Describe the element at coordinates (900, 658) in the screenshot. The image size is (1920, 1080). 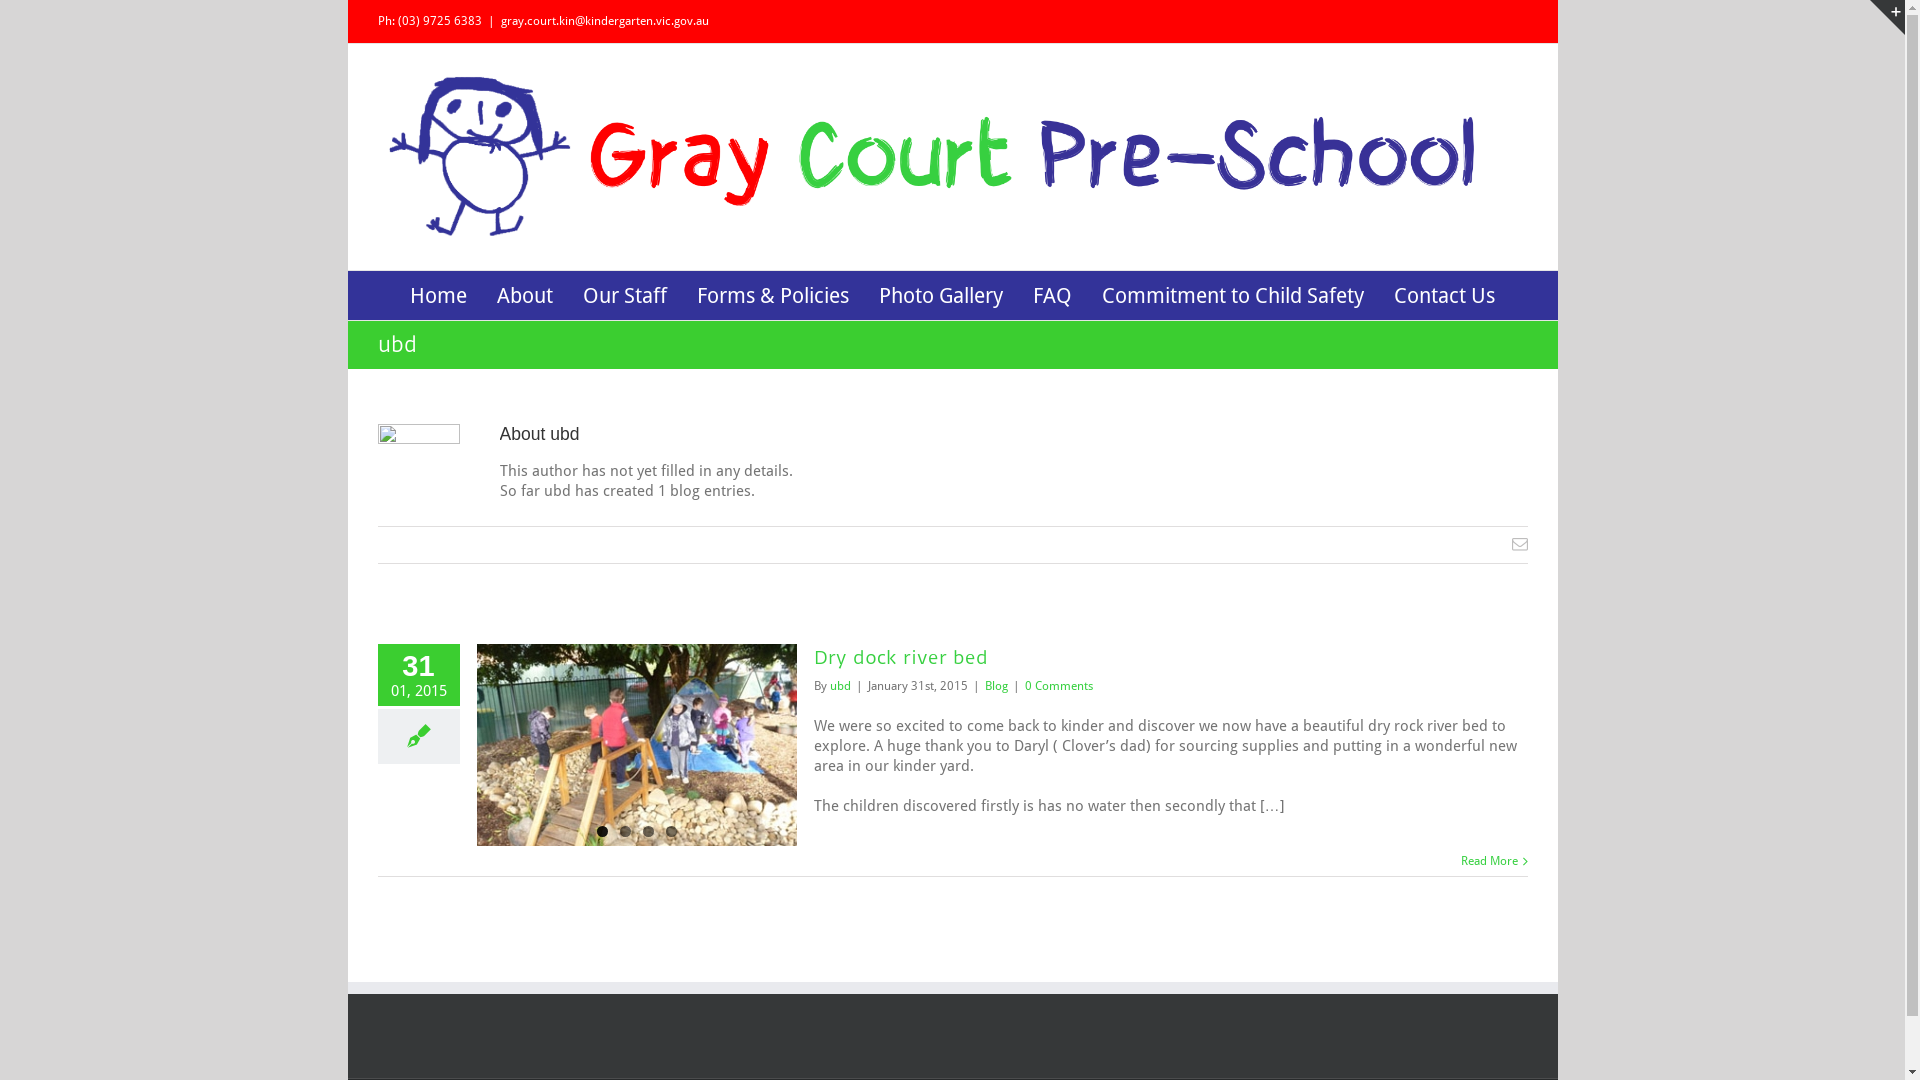
I see `Dry dock river bed` at that location.